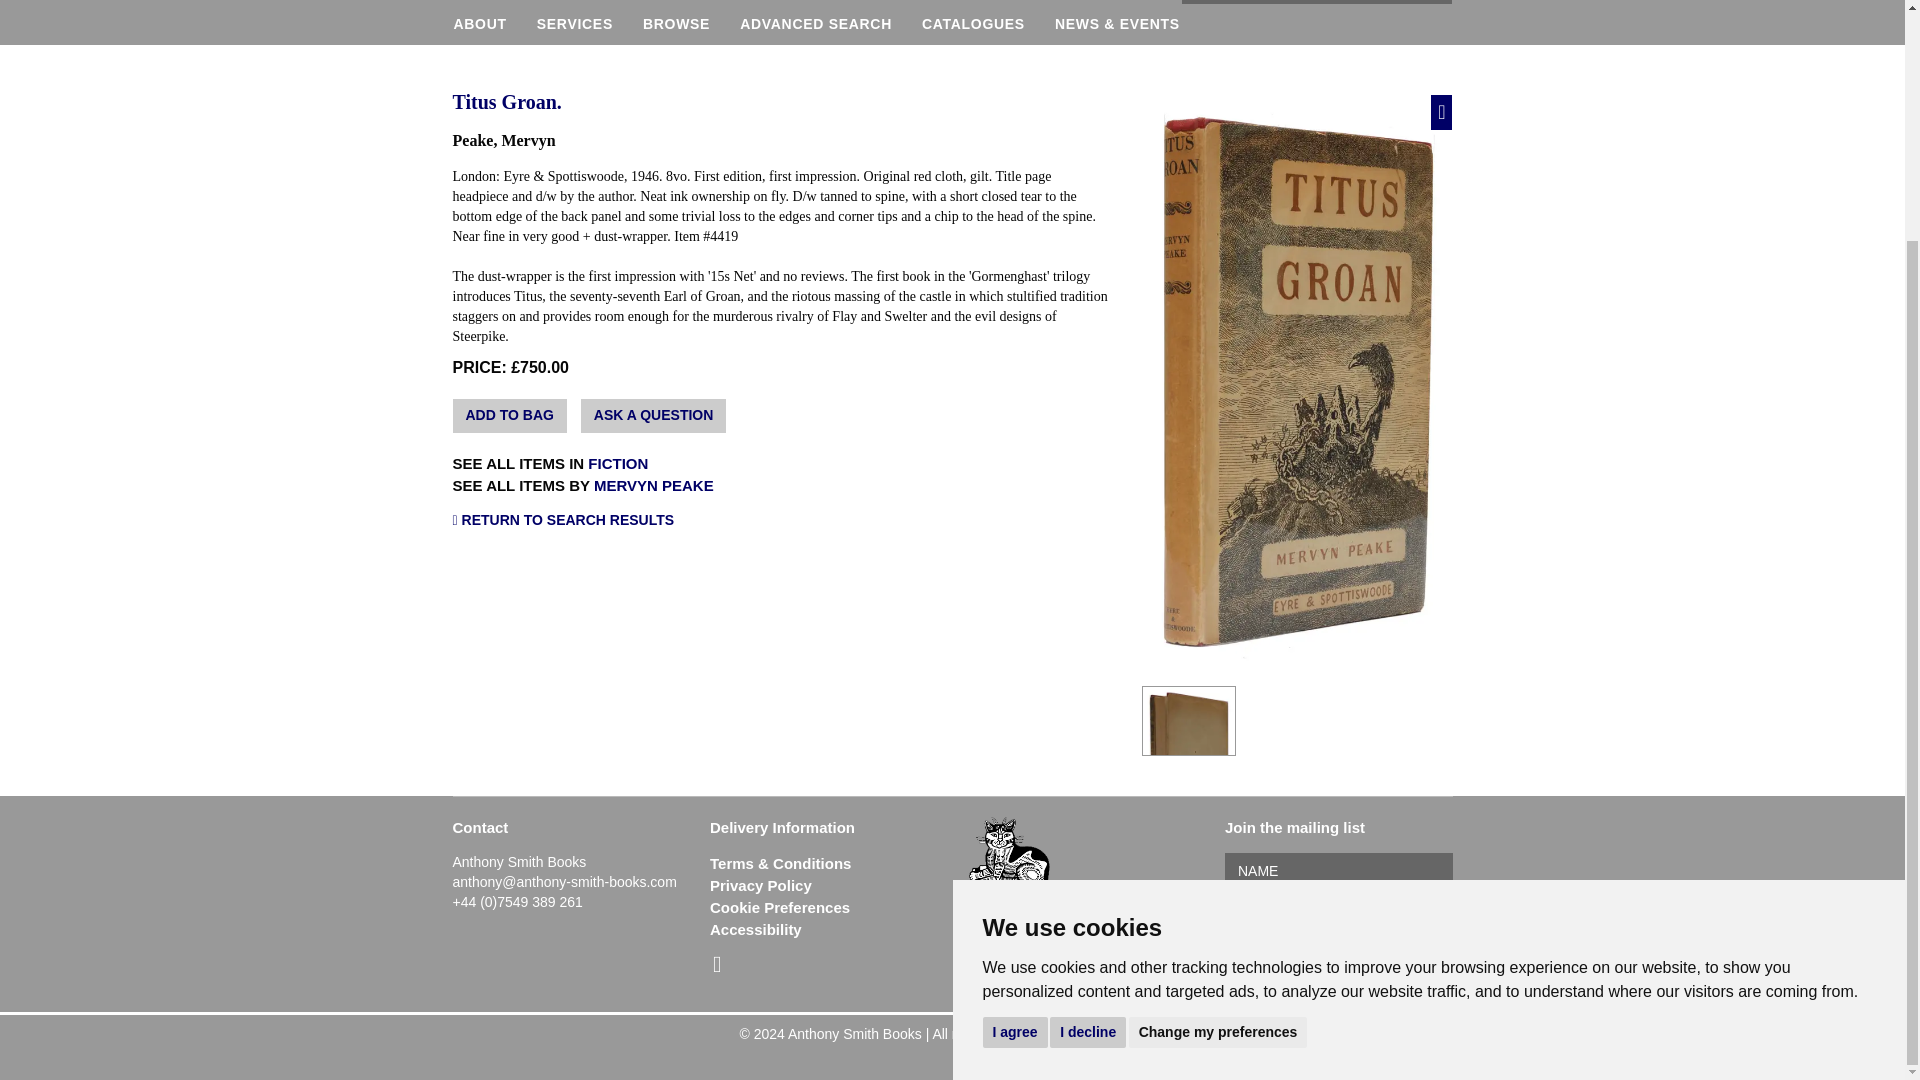 This screenshot has width=1920, height=1080. What do you see at coordinates (676, 24) in the screenshot?
I see `BROWSE` at bounding box center [676, 24].